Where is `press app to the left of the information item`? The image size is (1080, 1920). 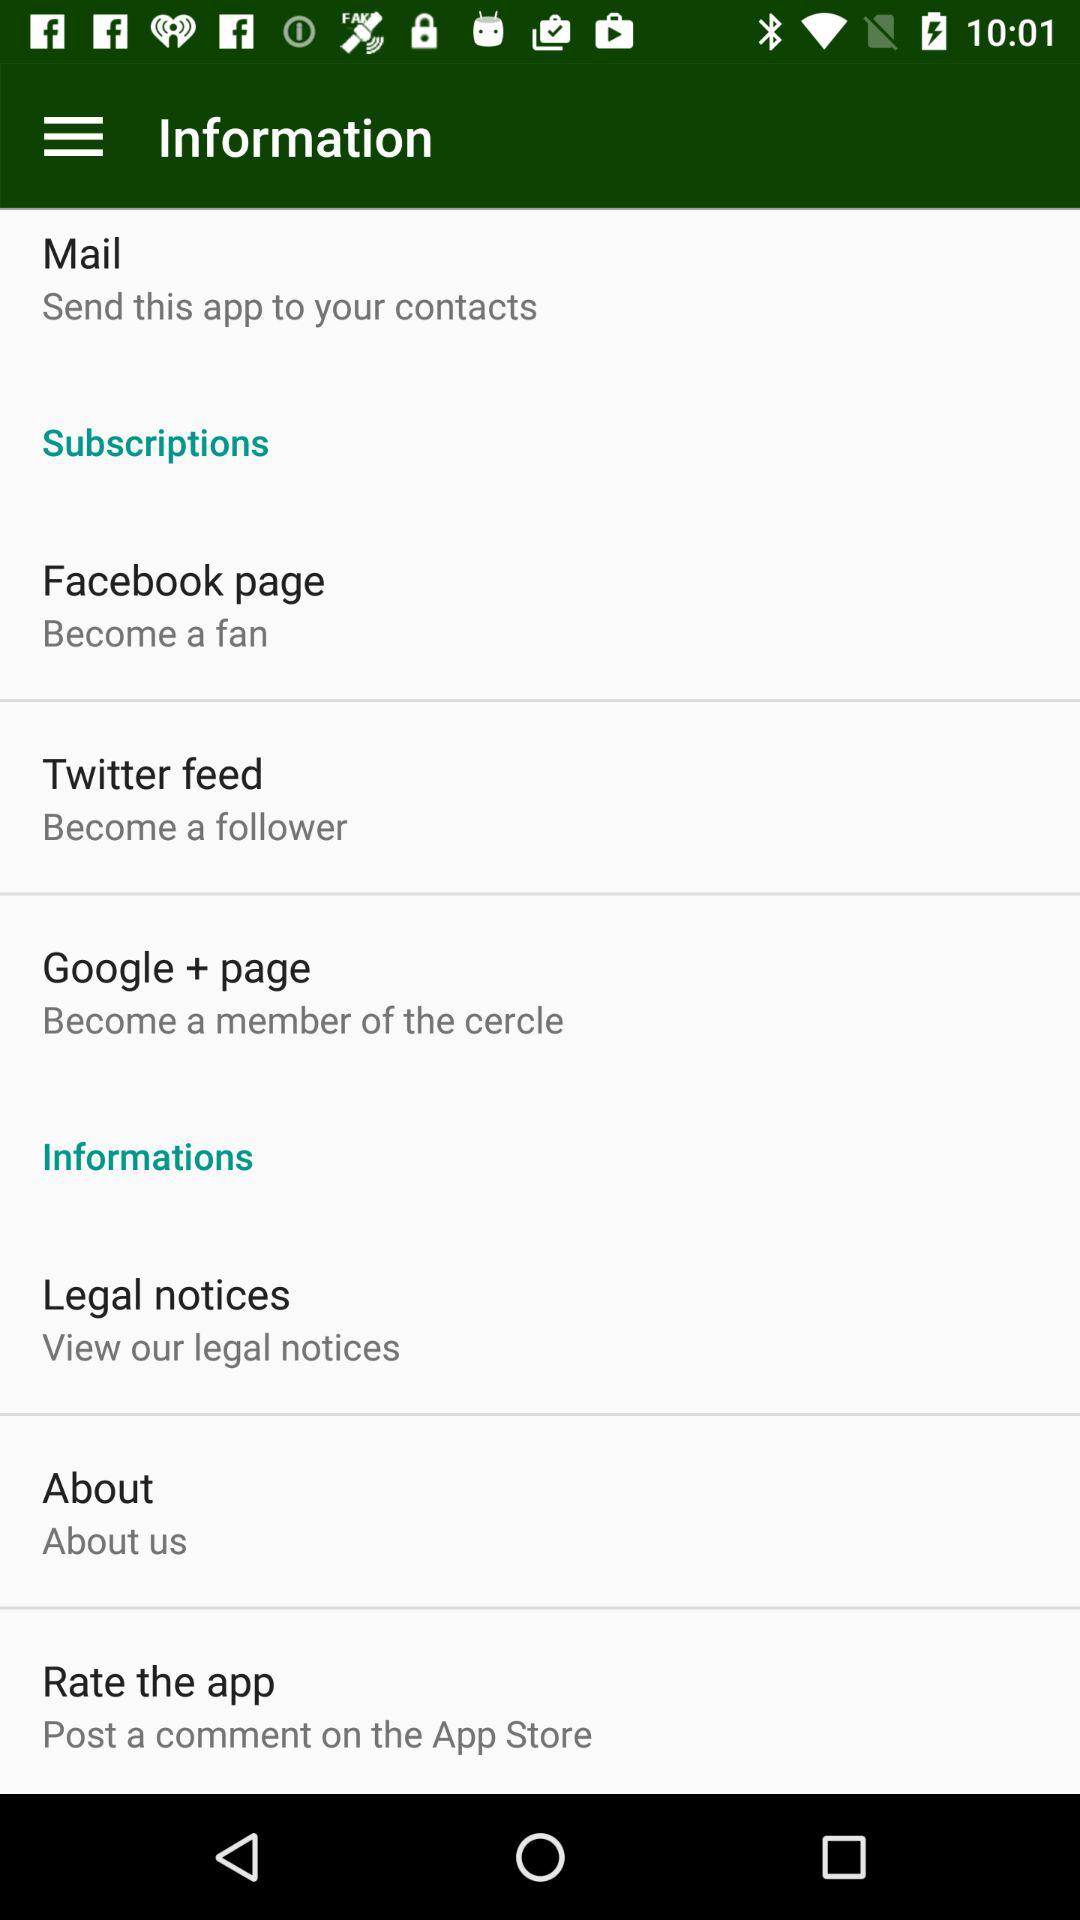 press app to the left of the information item is located at coordinates (73, 136).